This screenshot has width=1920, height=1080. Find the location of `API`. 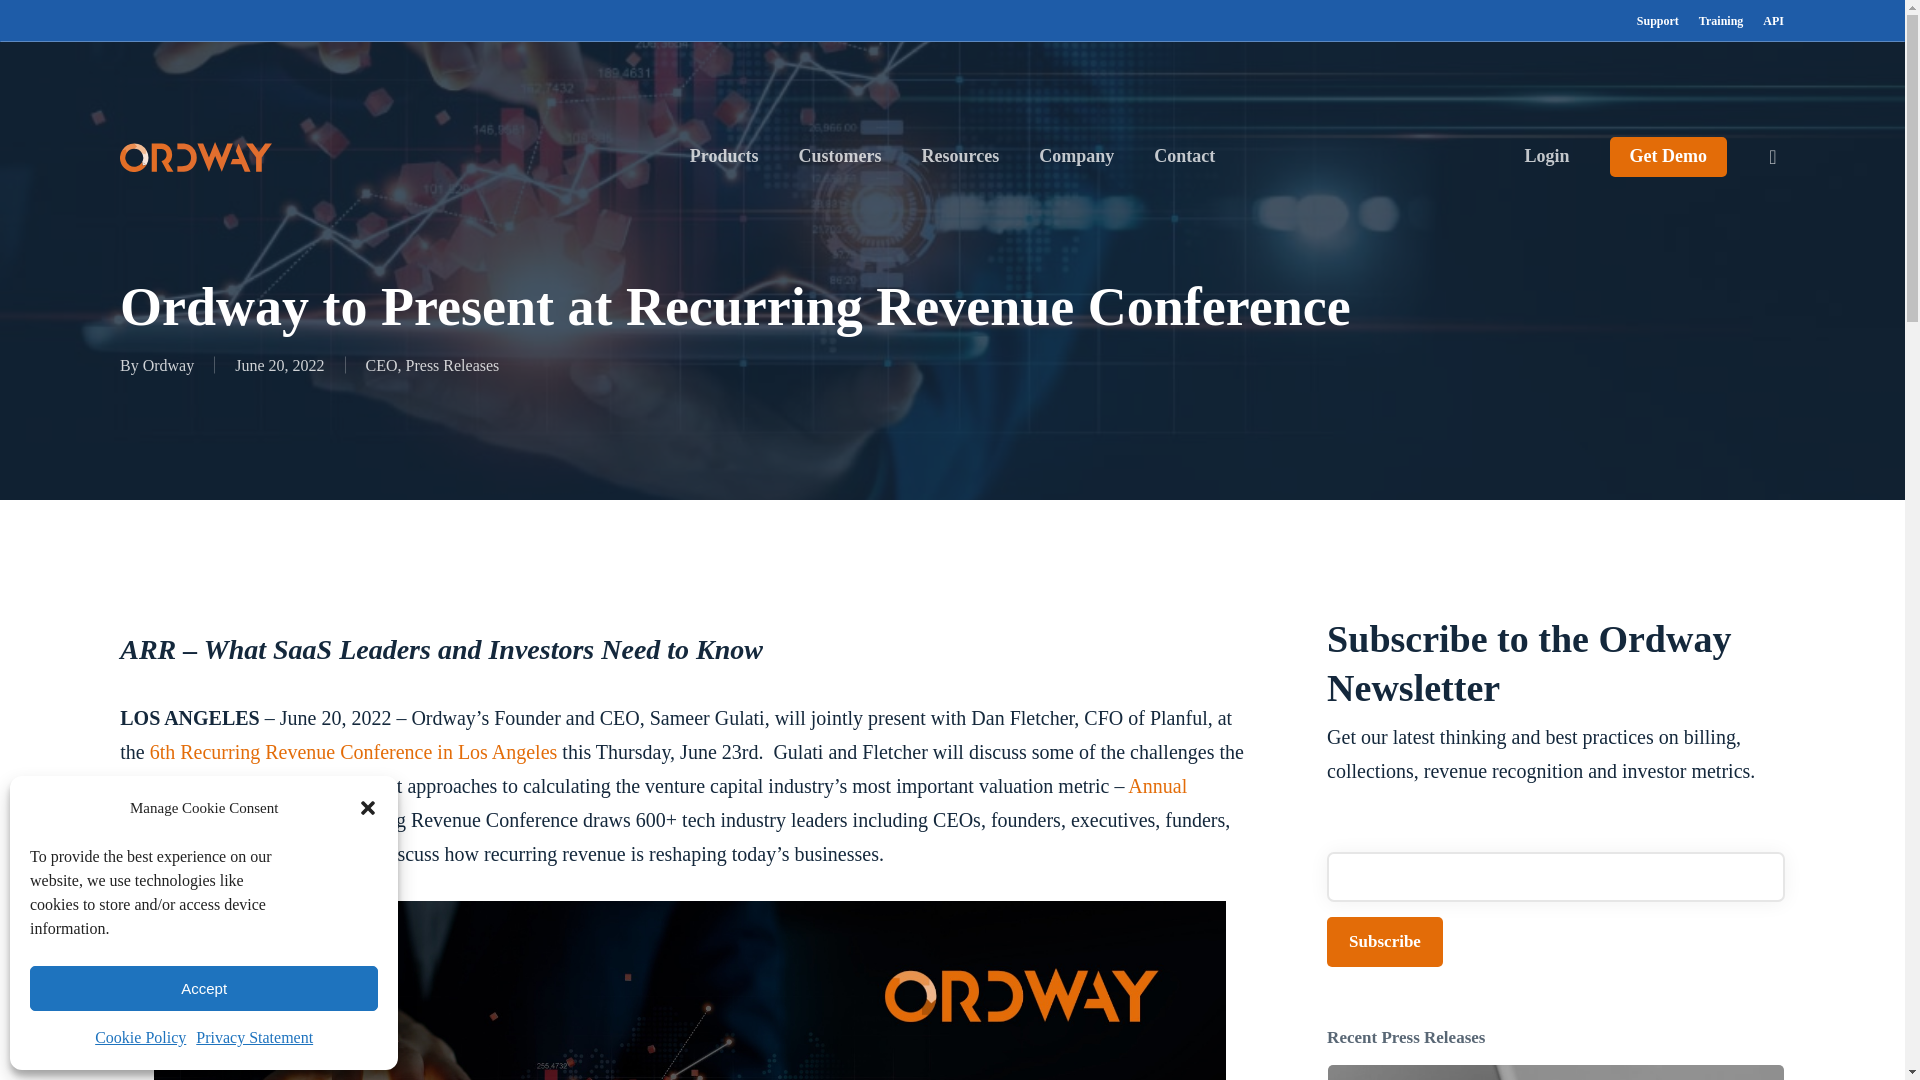

API is located at coordinates (1772, 20).